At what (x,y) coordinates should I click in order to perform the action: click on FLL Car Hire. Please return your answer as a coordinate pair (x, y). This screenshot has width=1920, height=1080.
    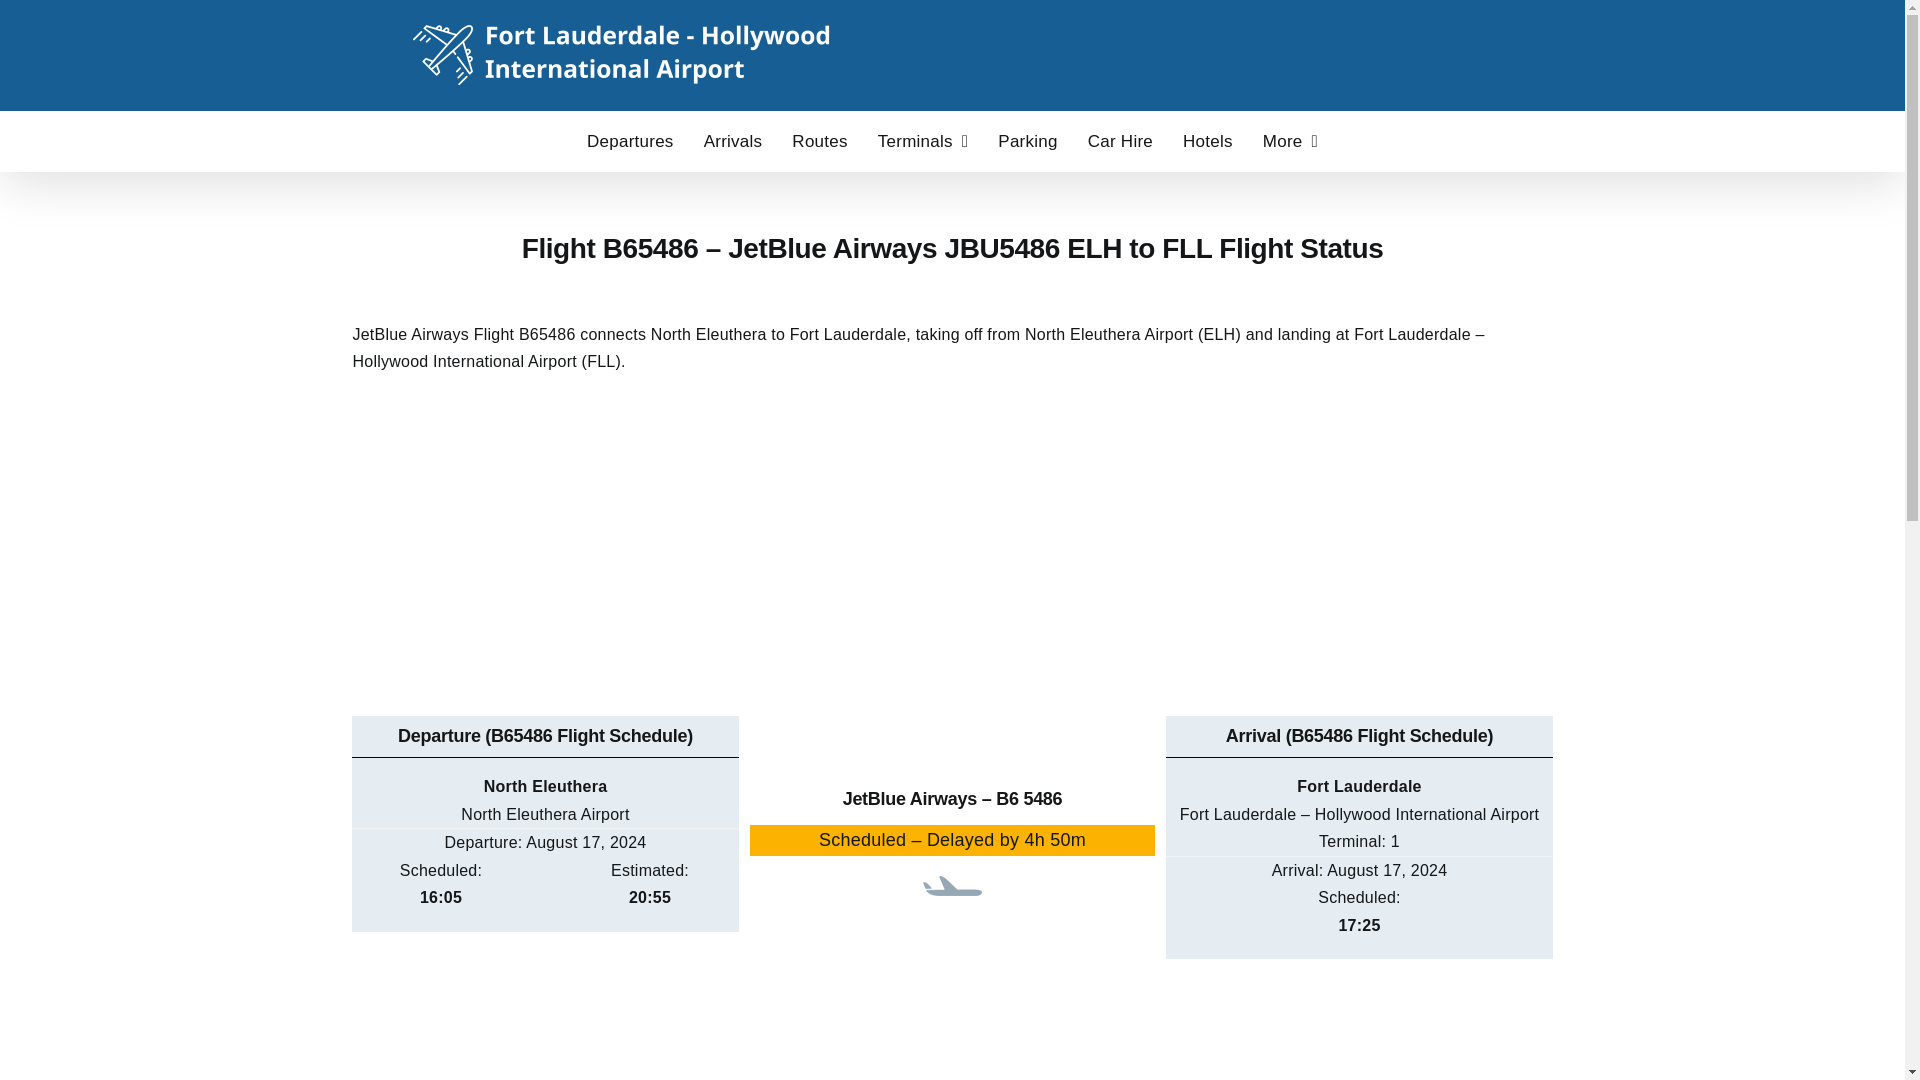
    Looking at the image, I should click on (1120, 140).